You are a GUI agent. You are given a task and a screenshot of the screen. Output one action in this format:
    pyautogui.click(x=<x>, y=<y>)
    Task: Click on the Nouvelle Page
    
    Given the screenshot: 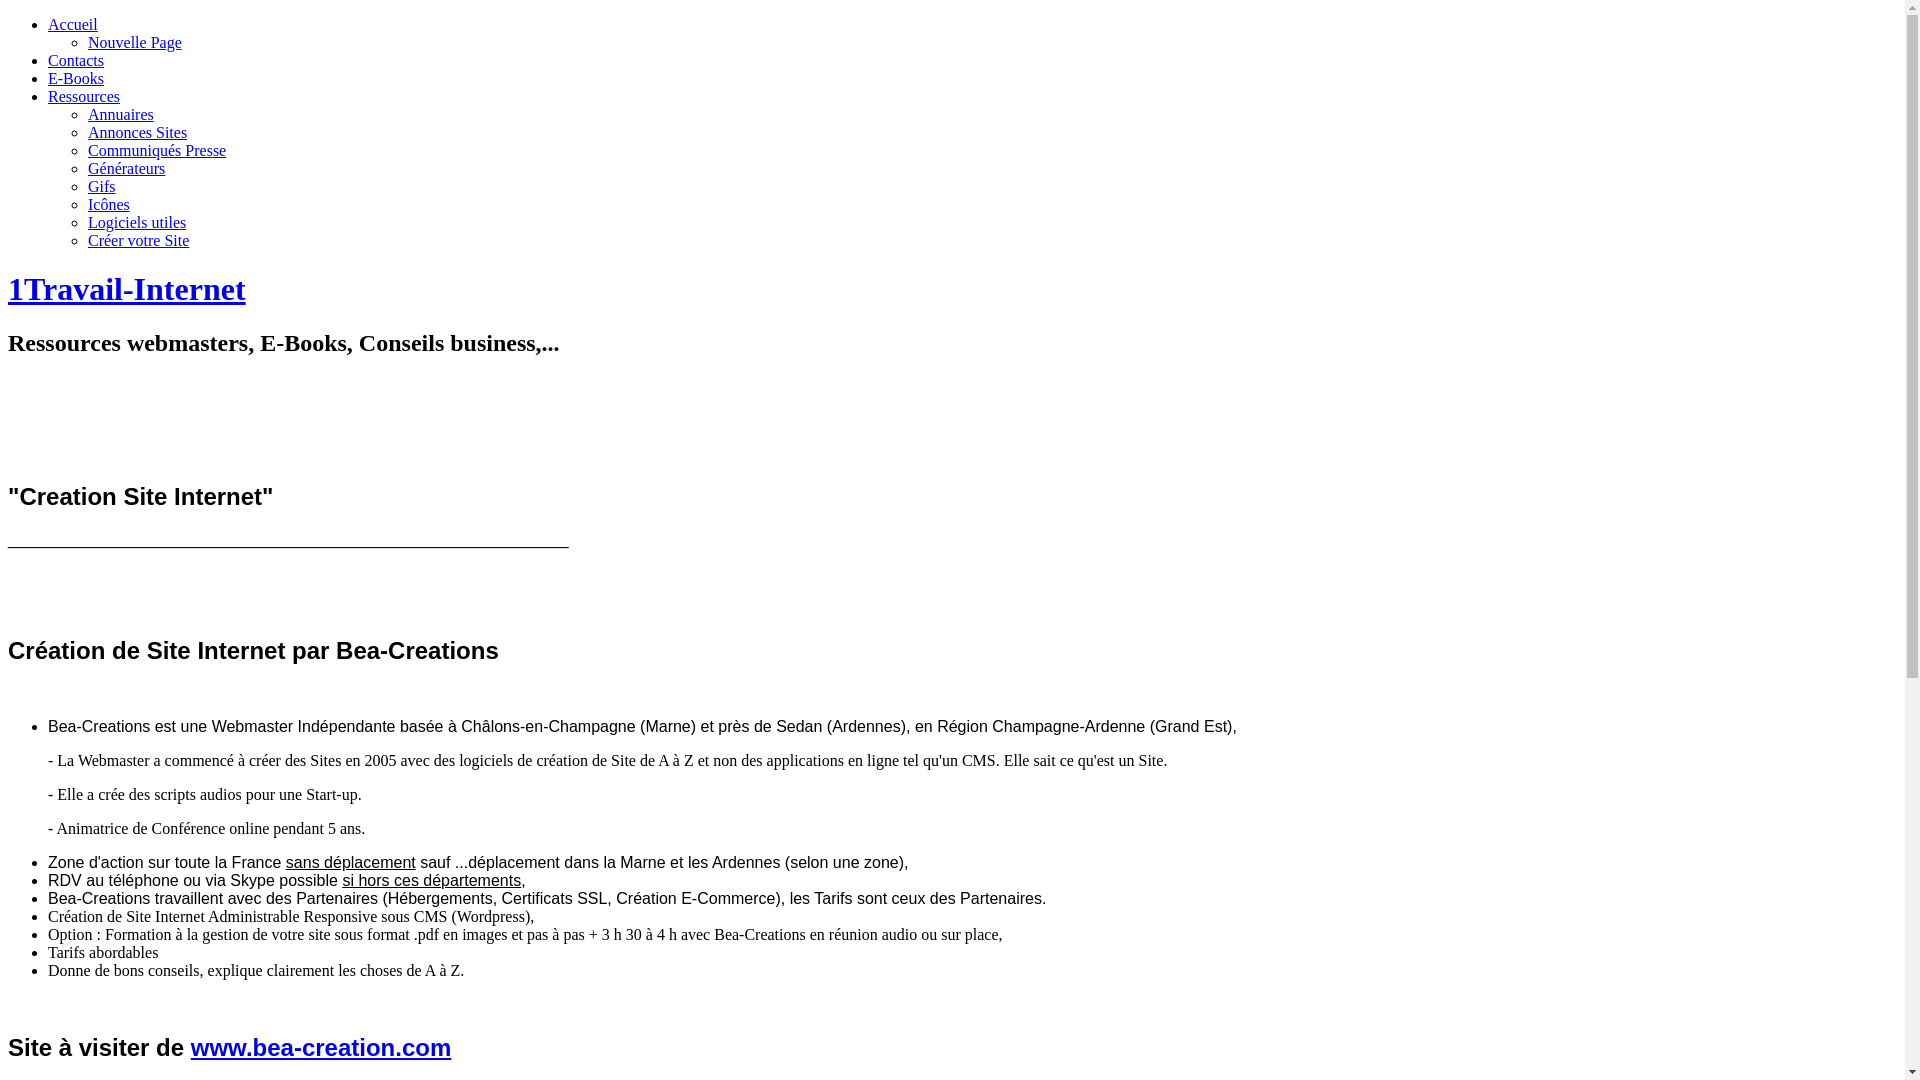 What is the action you would take?
    pyautogui.click(x=135, y=42)
    